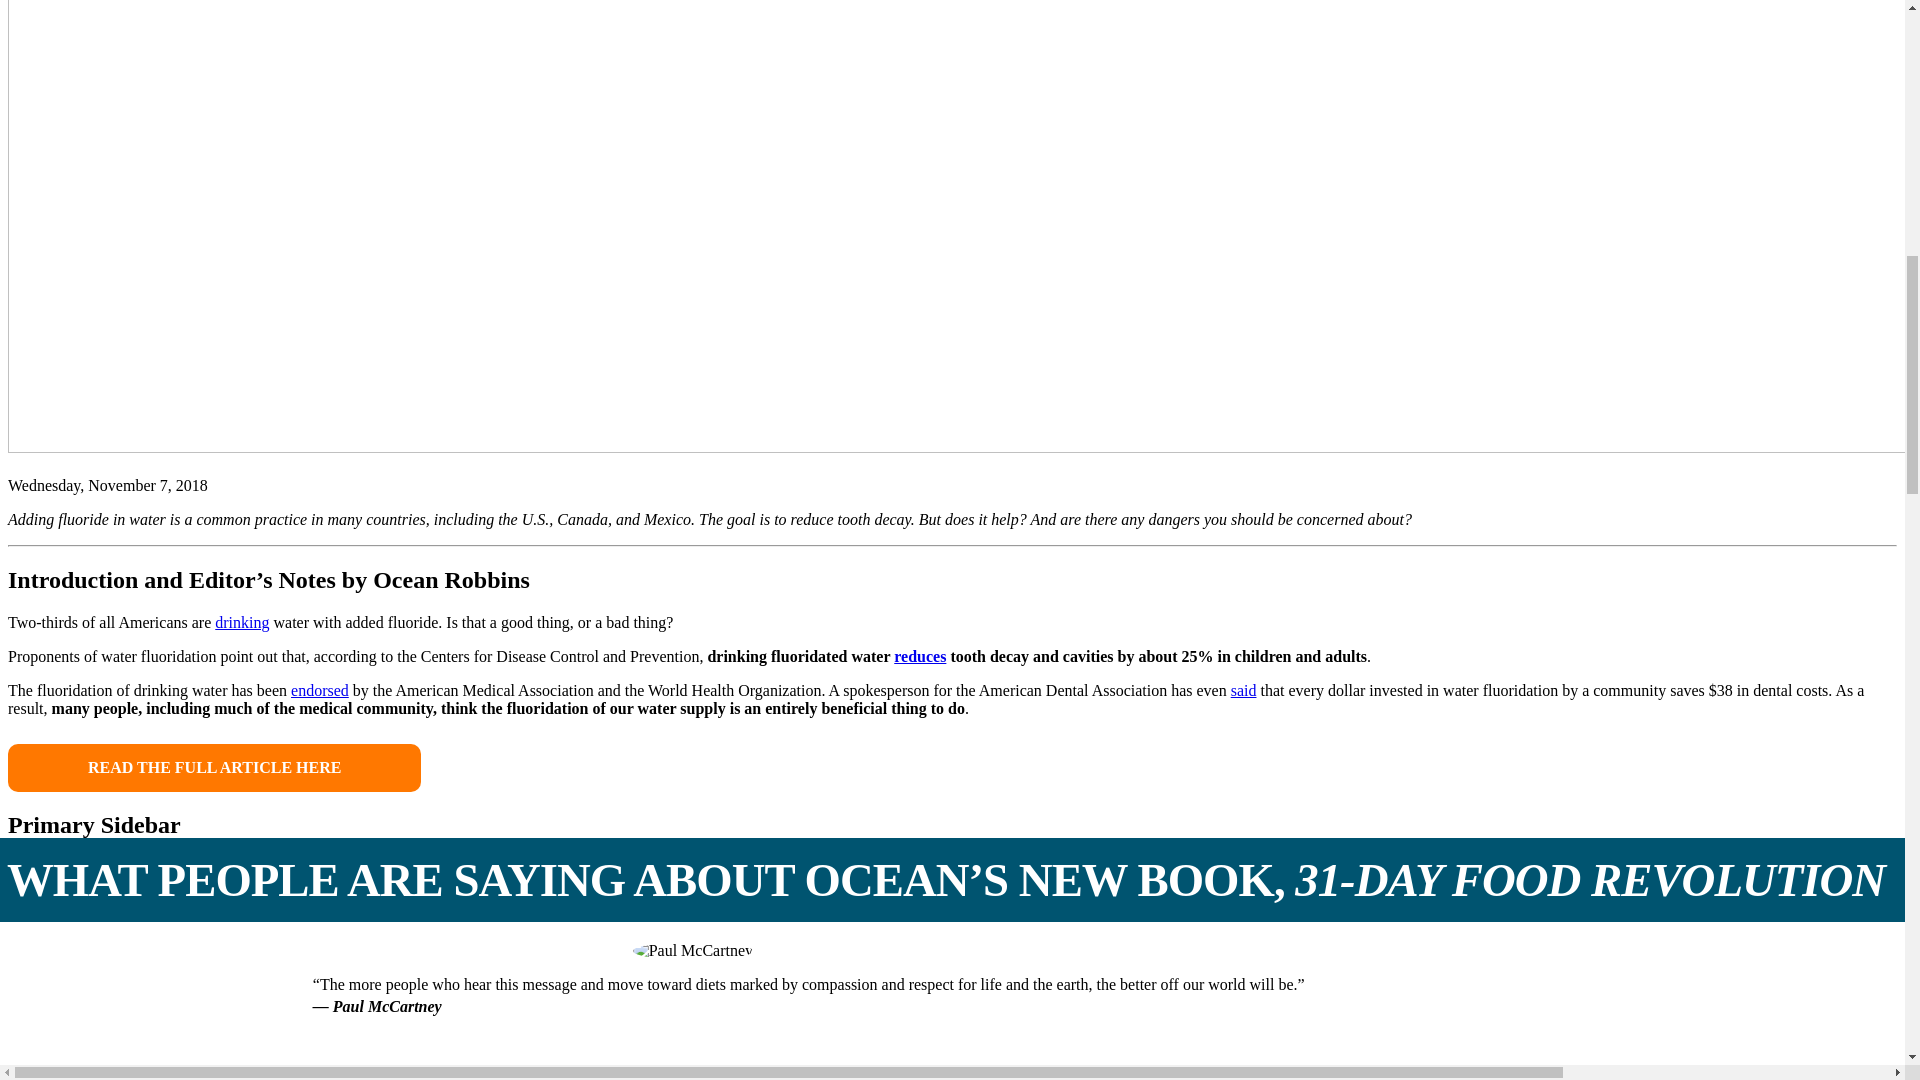  Describe the element at coordinates (1244, 690) in the screenshot. I see `said` at that location.